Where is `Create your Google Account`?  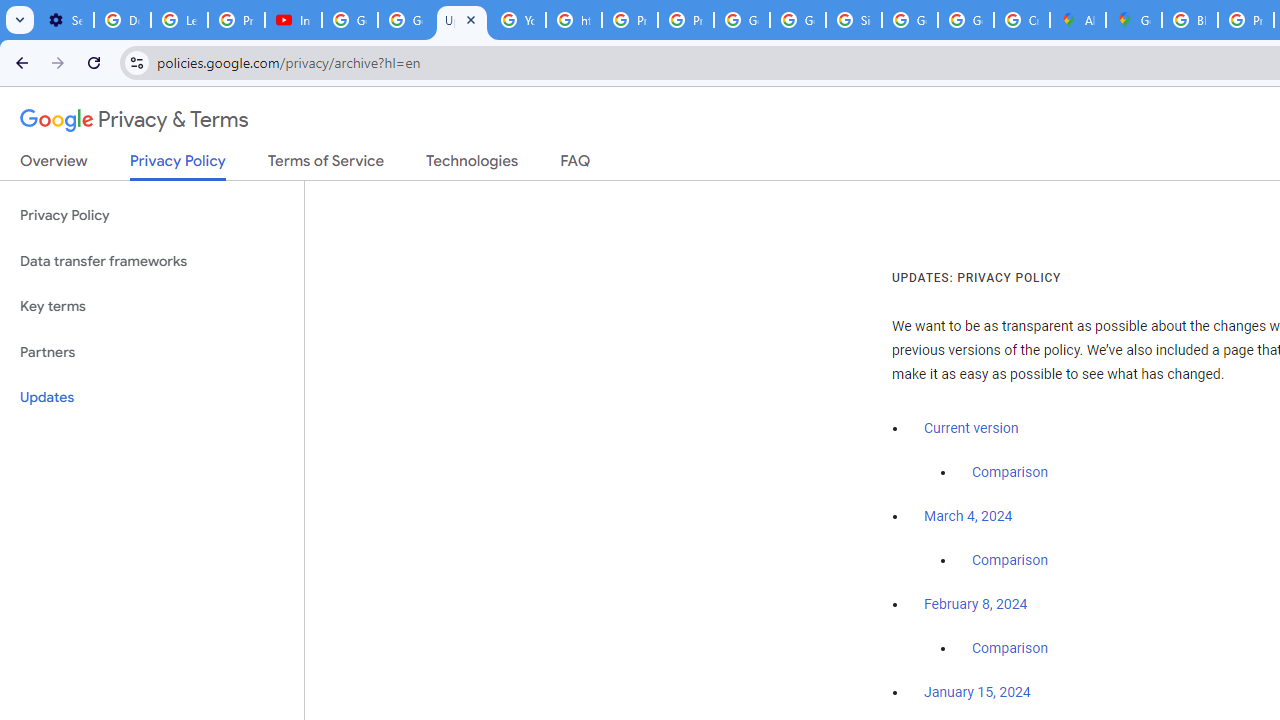 Create your Google Account is located at coordinates (1022, 20).